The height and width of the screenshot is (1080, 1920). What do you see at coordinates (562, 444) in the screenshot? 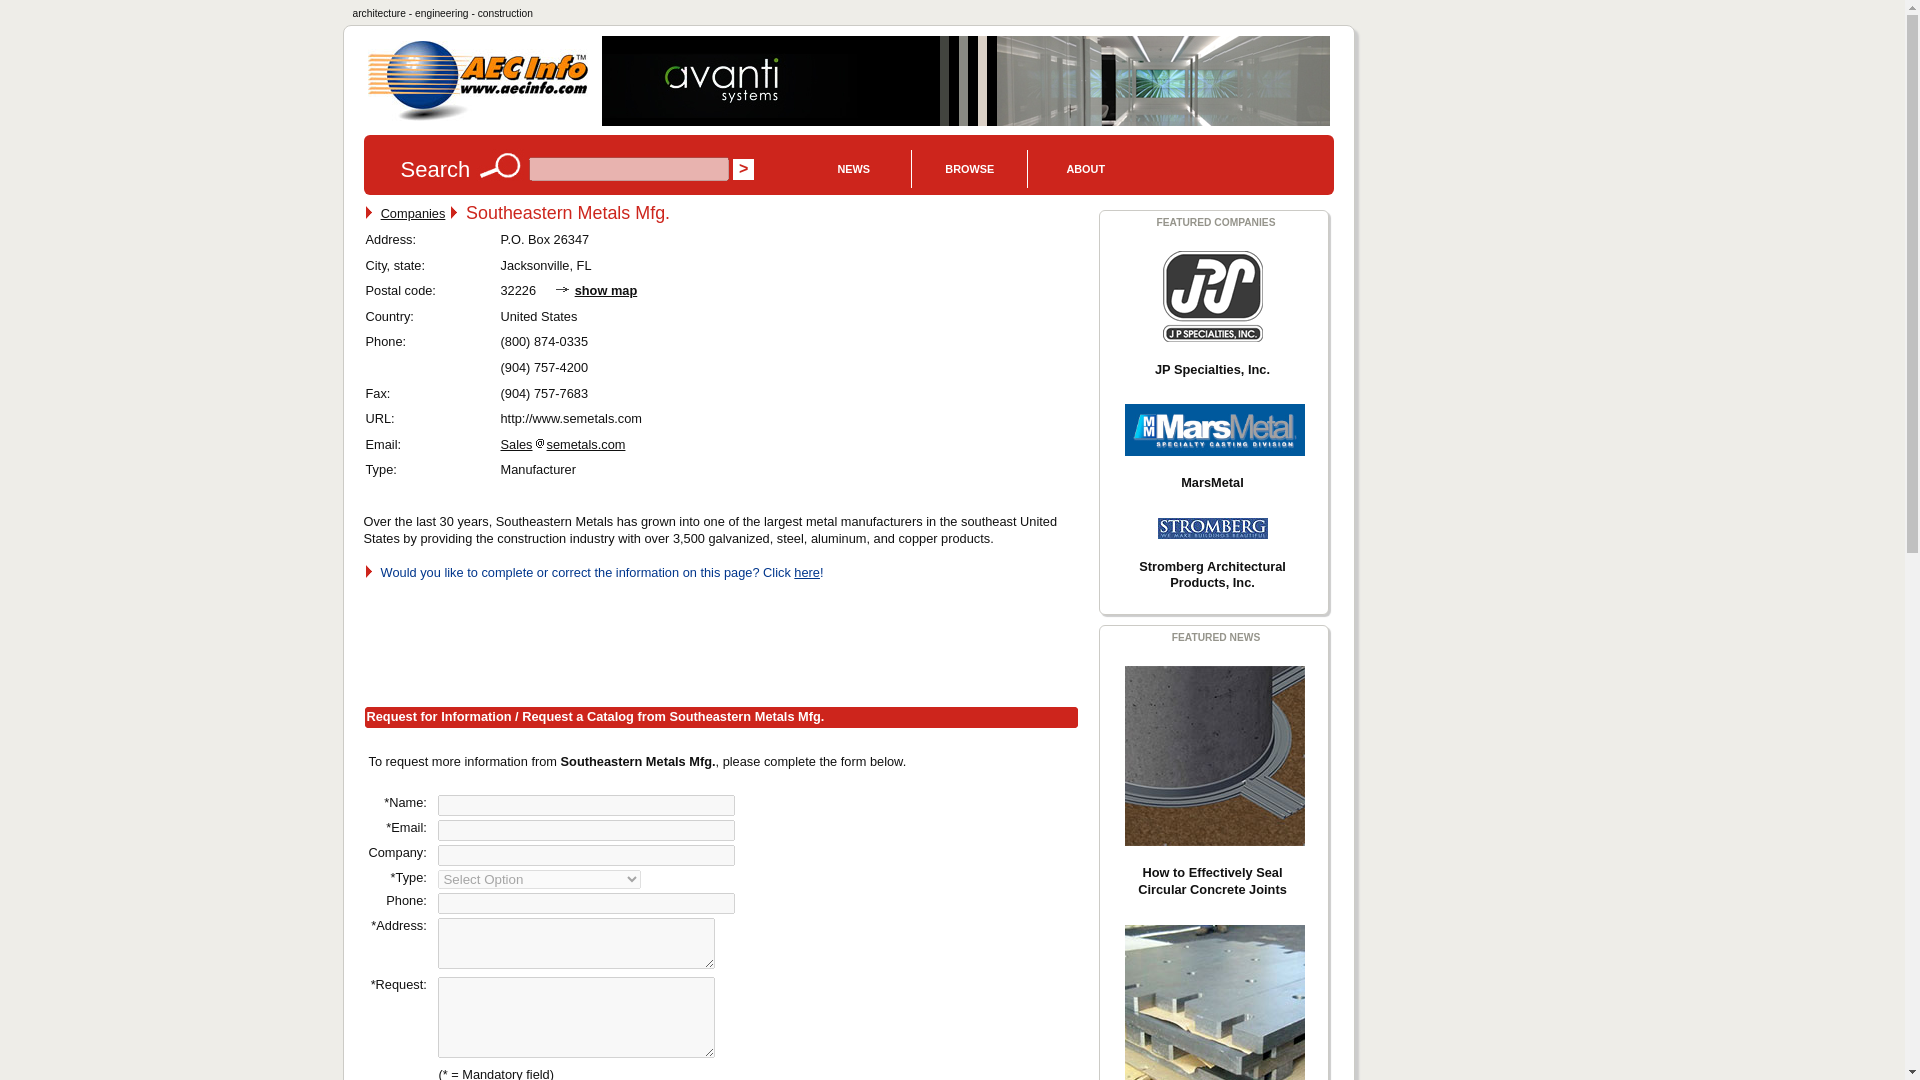
I see `Salessemetals.com` at bounding box center [562, 444].